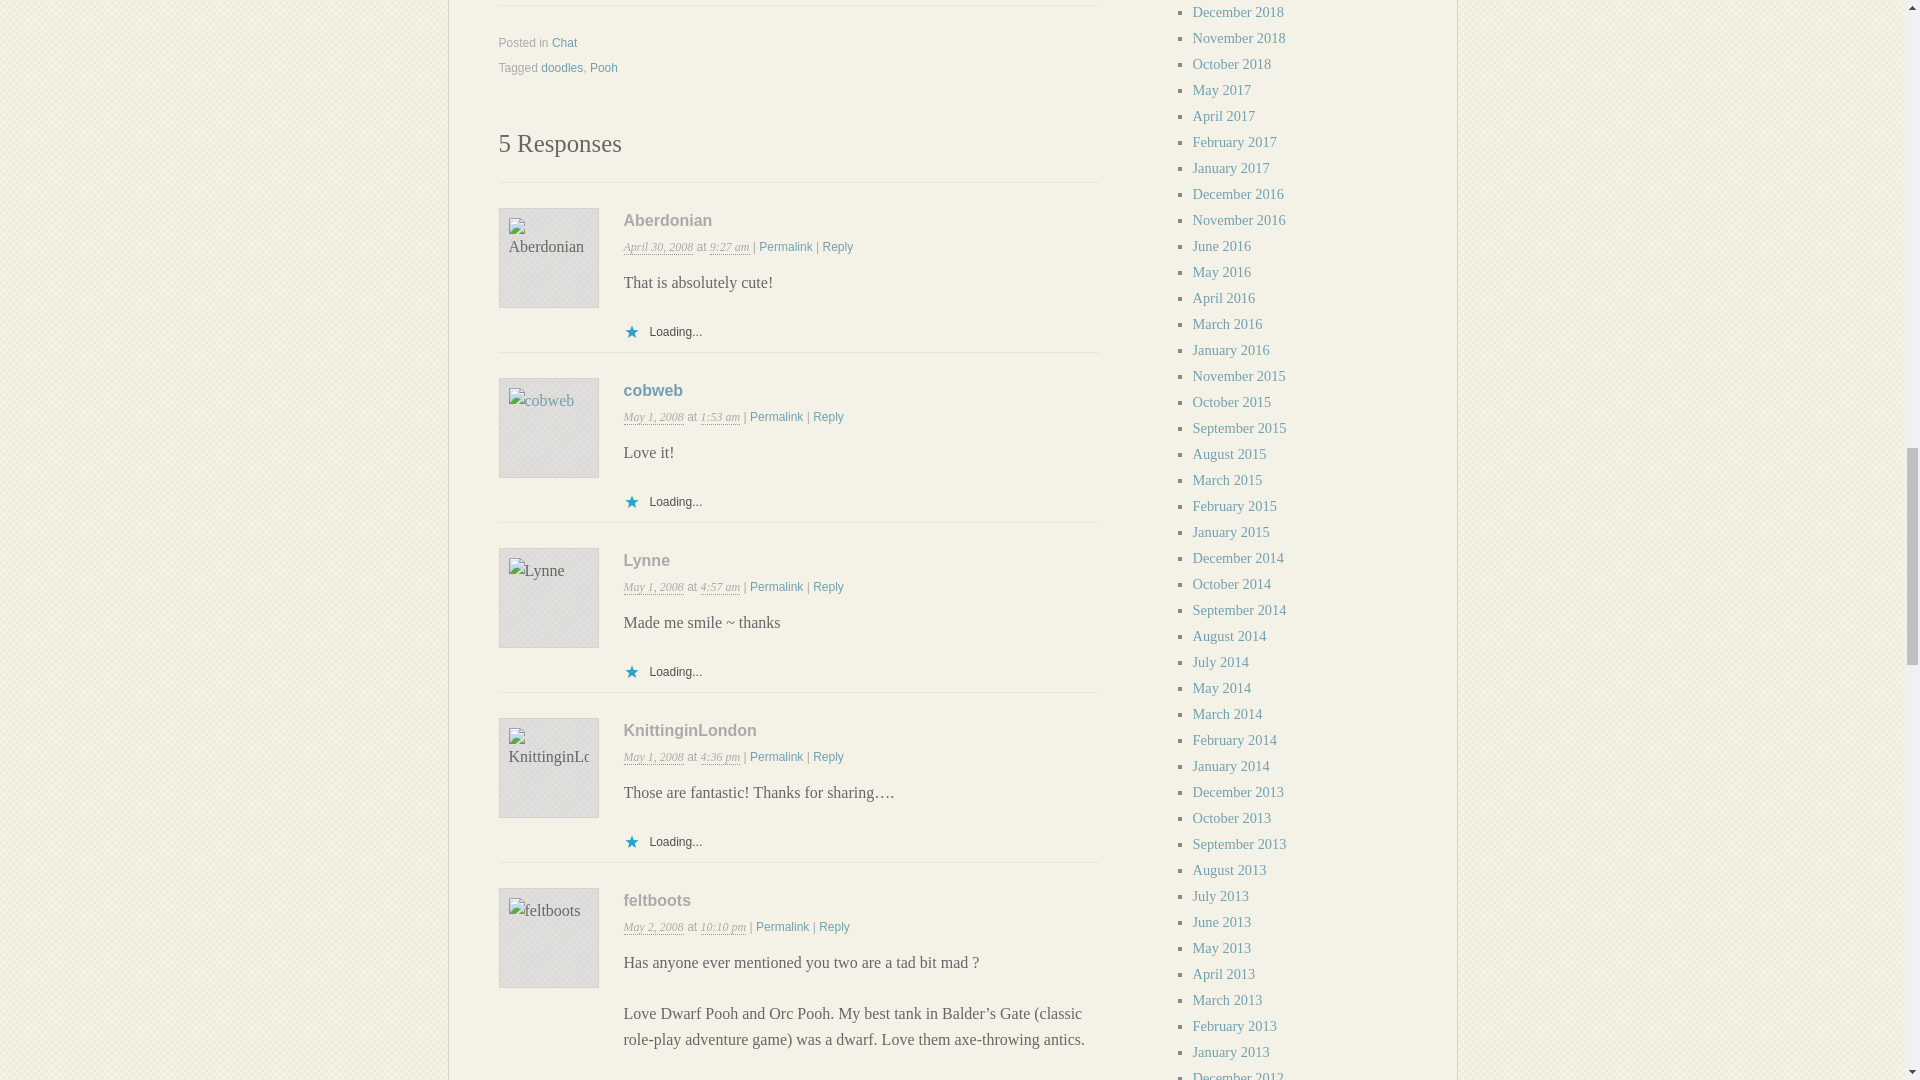  I want to click on Permalink, so click(776, 417).